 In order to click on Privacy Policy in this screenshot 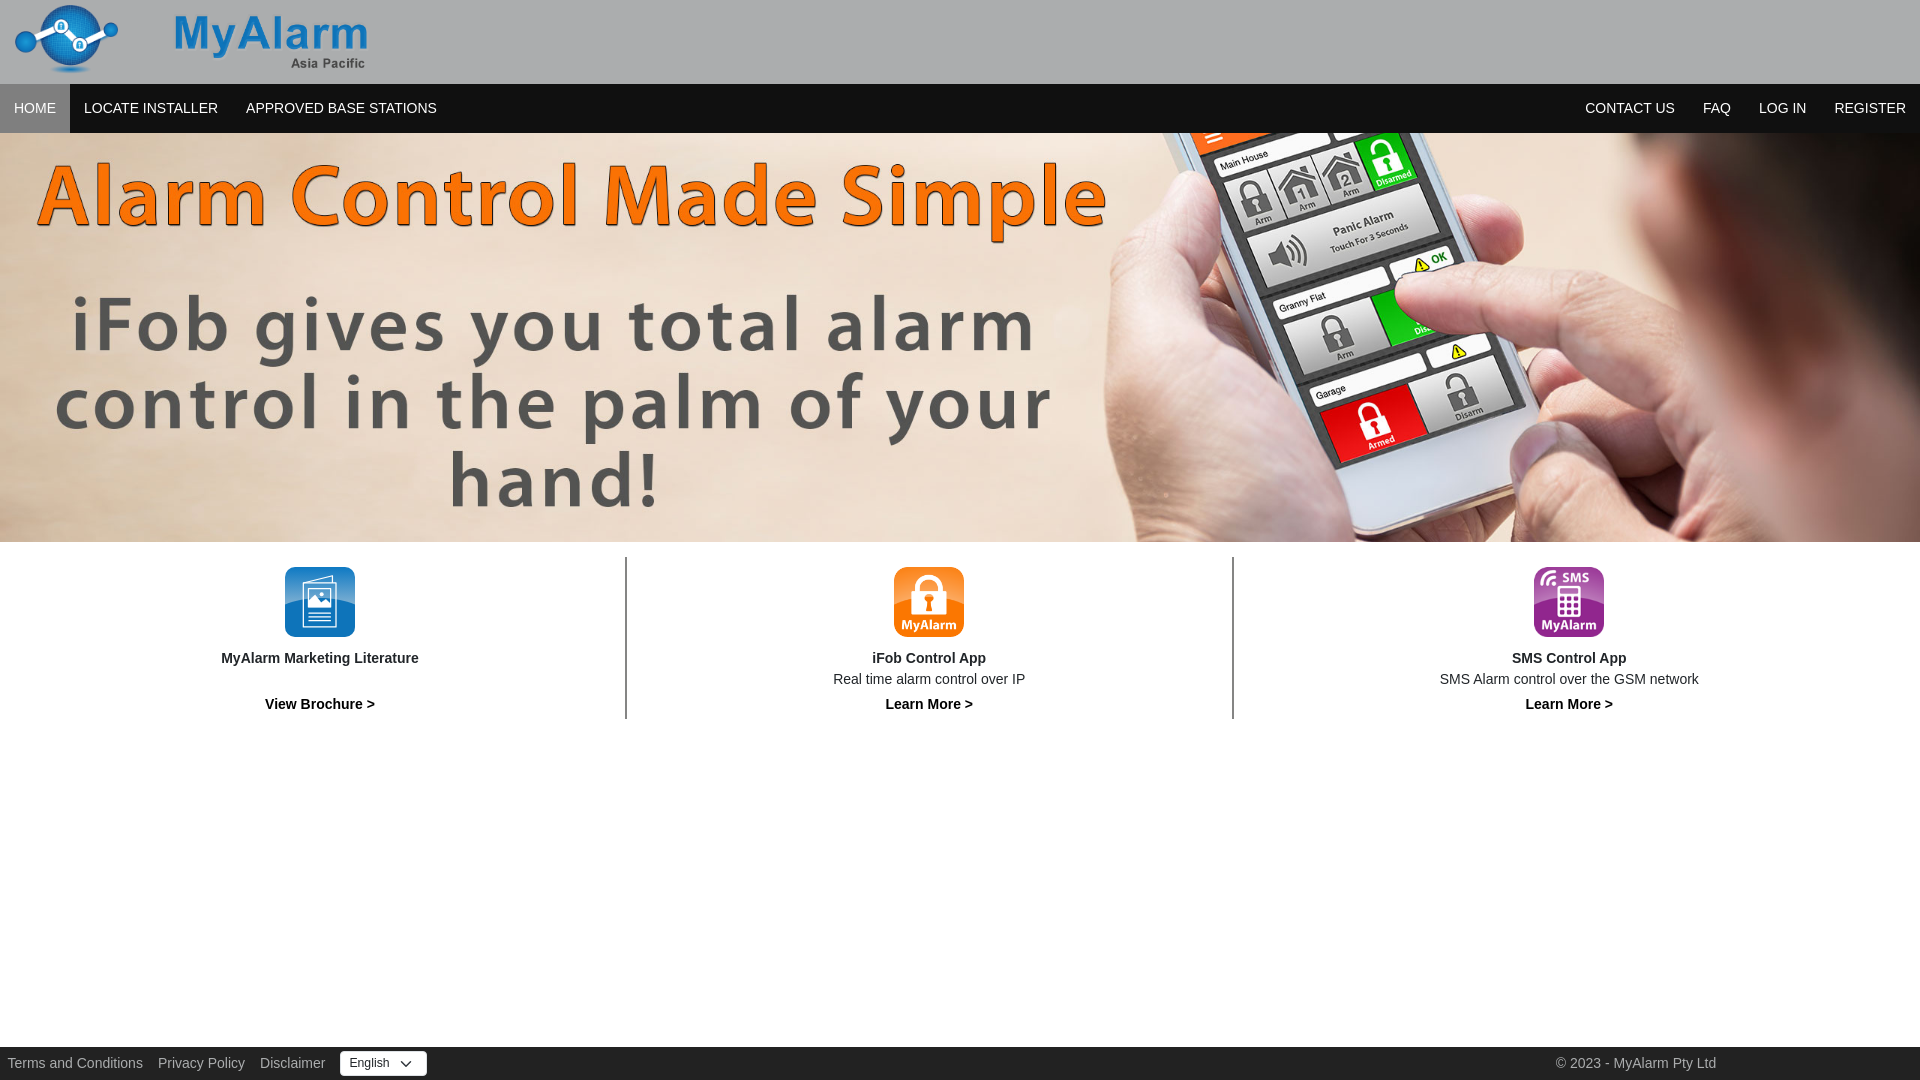, I will do `click(201, 1063)`.